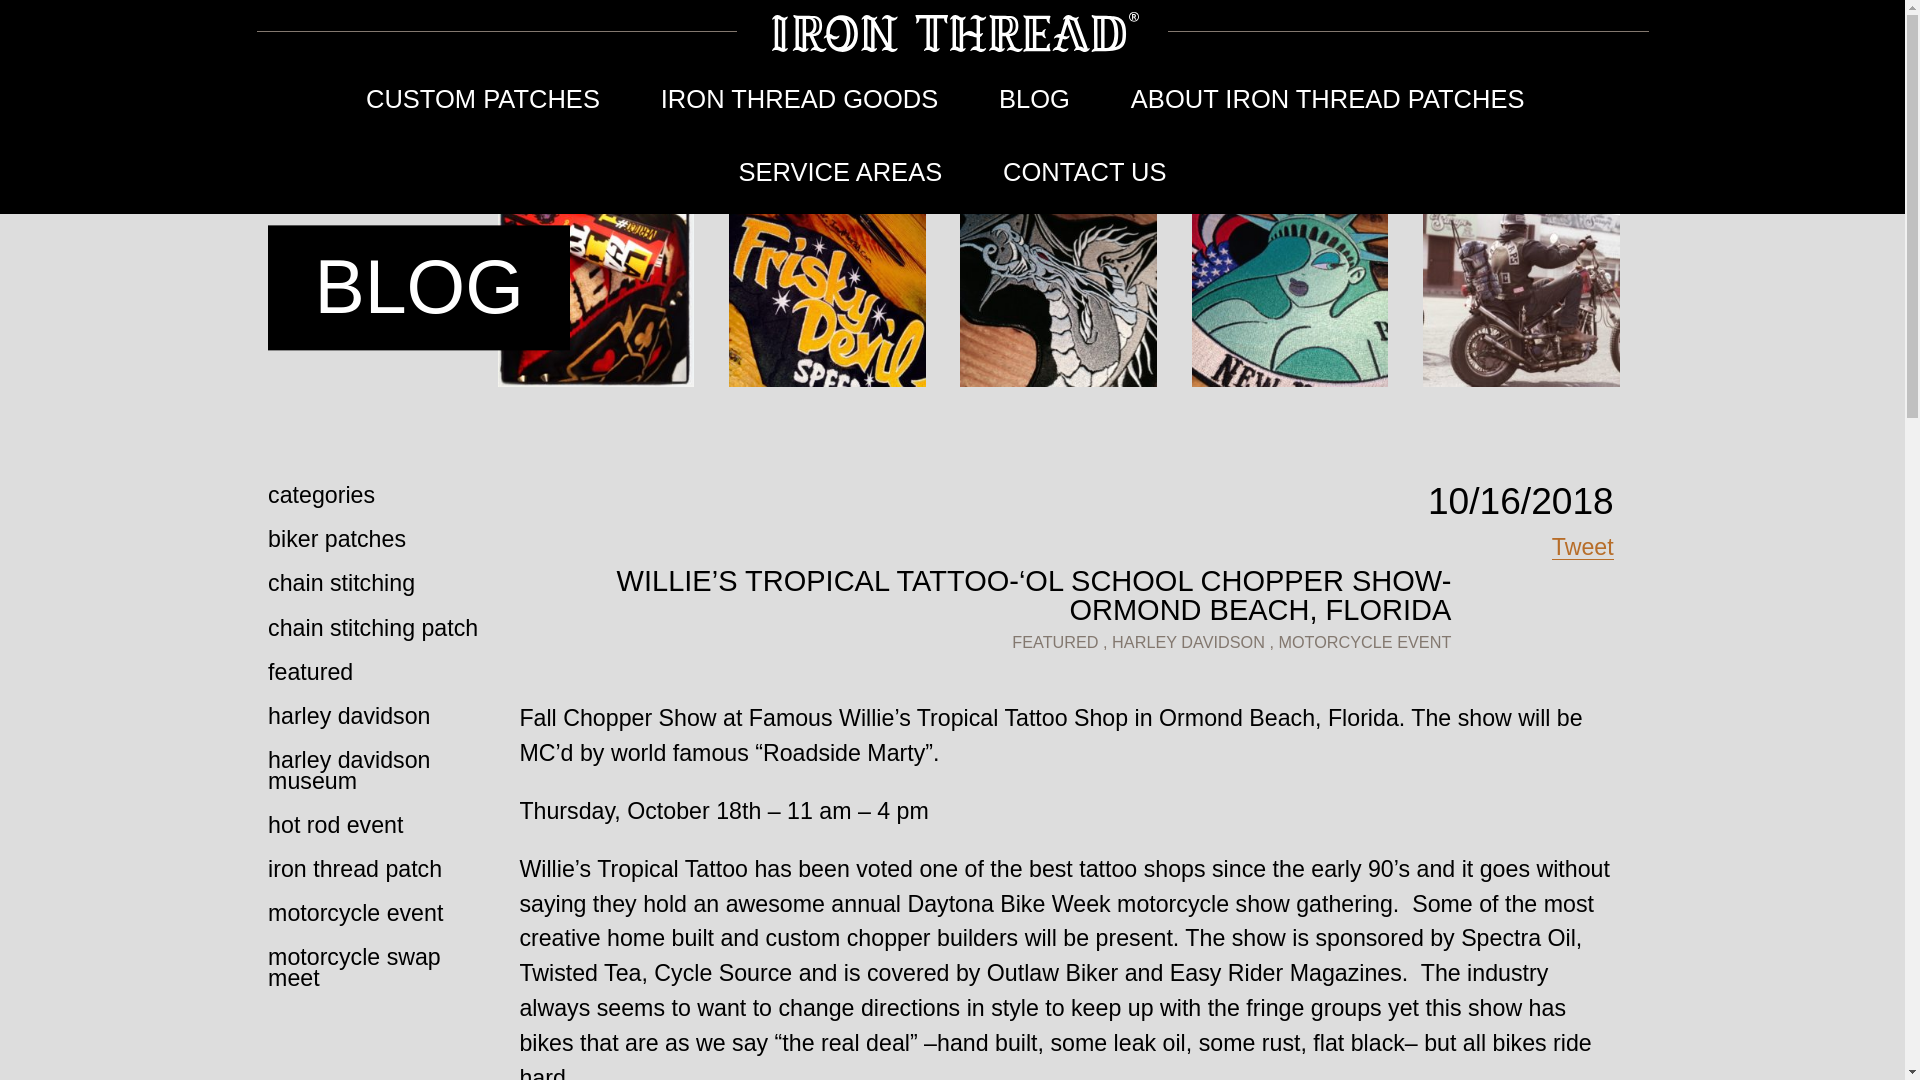 The height and width of the screenshot is (1080, 1920). What do you see at coordinates (382, 716) in the screenshot?
I see `harley davidson` at bounding box center [382, 716].